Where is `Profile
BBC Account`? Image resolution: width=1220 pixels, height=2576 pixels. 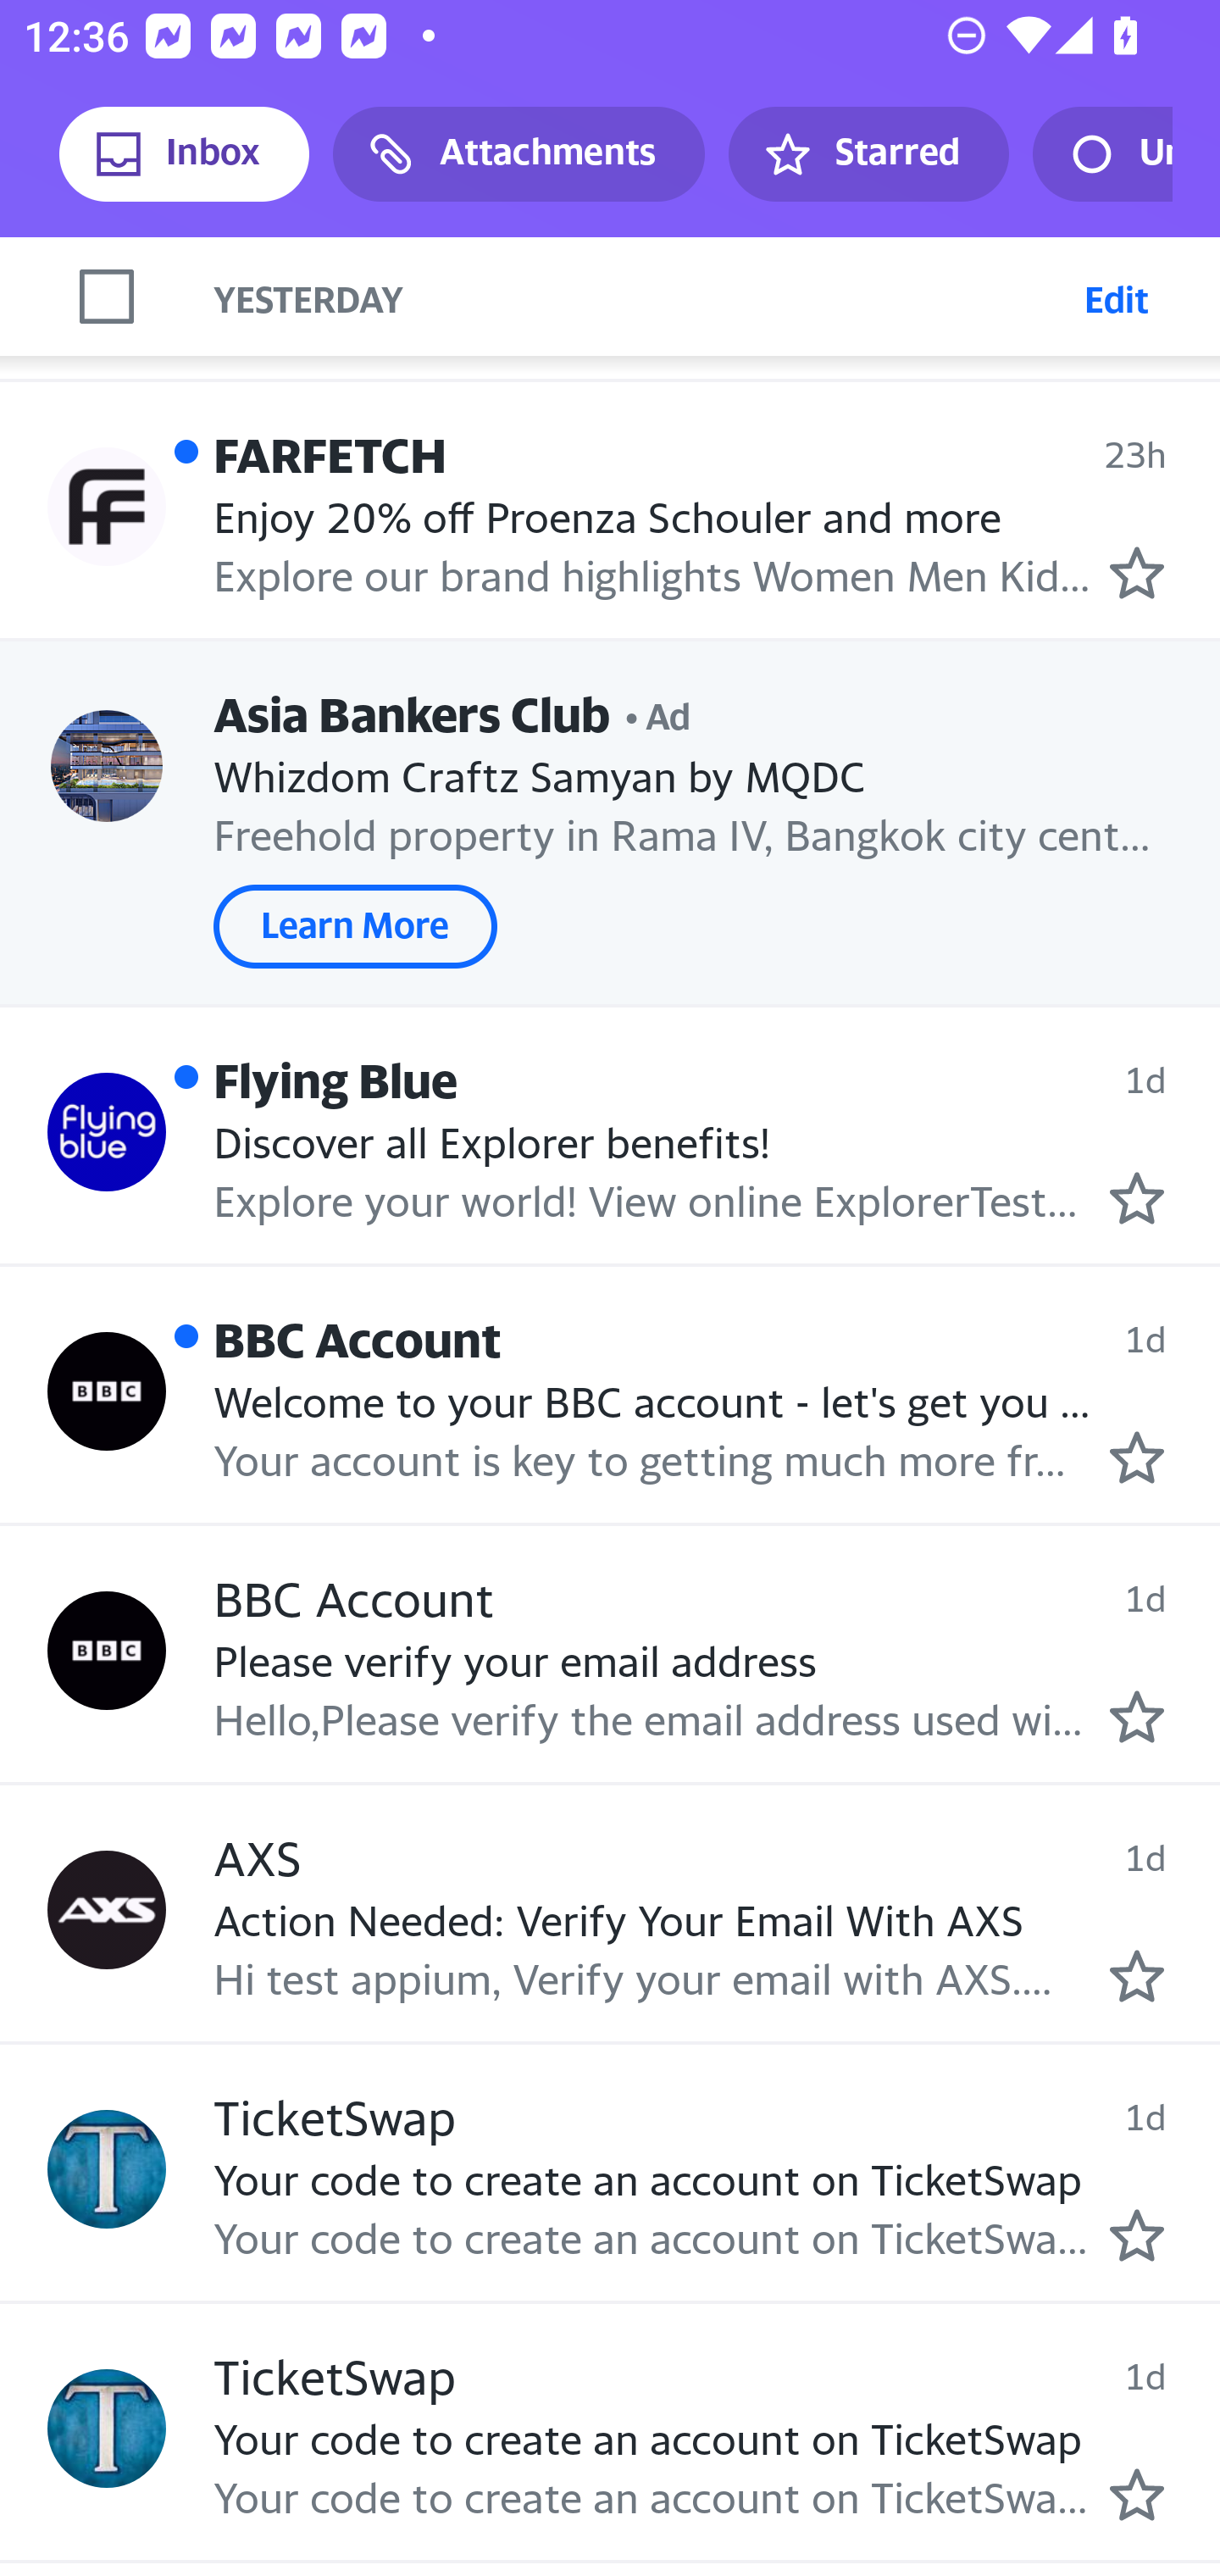 Profile
BBC Account is located at coordinates (107, 1651).